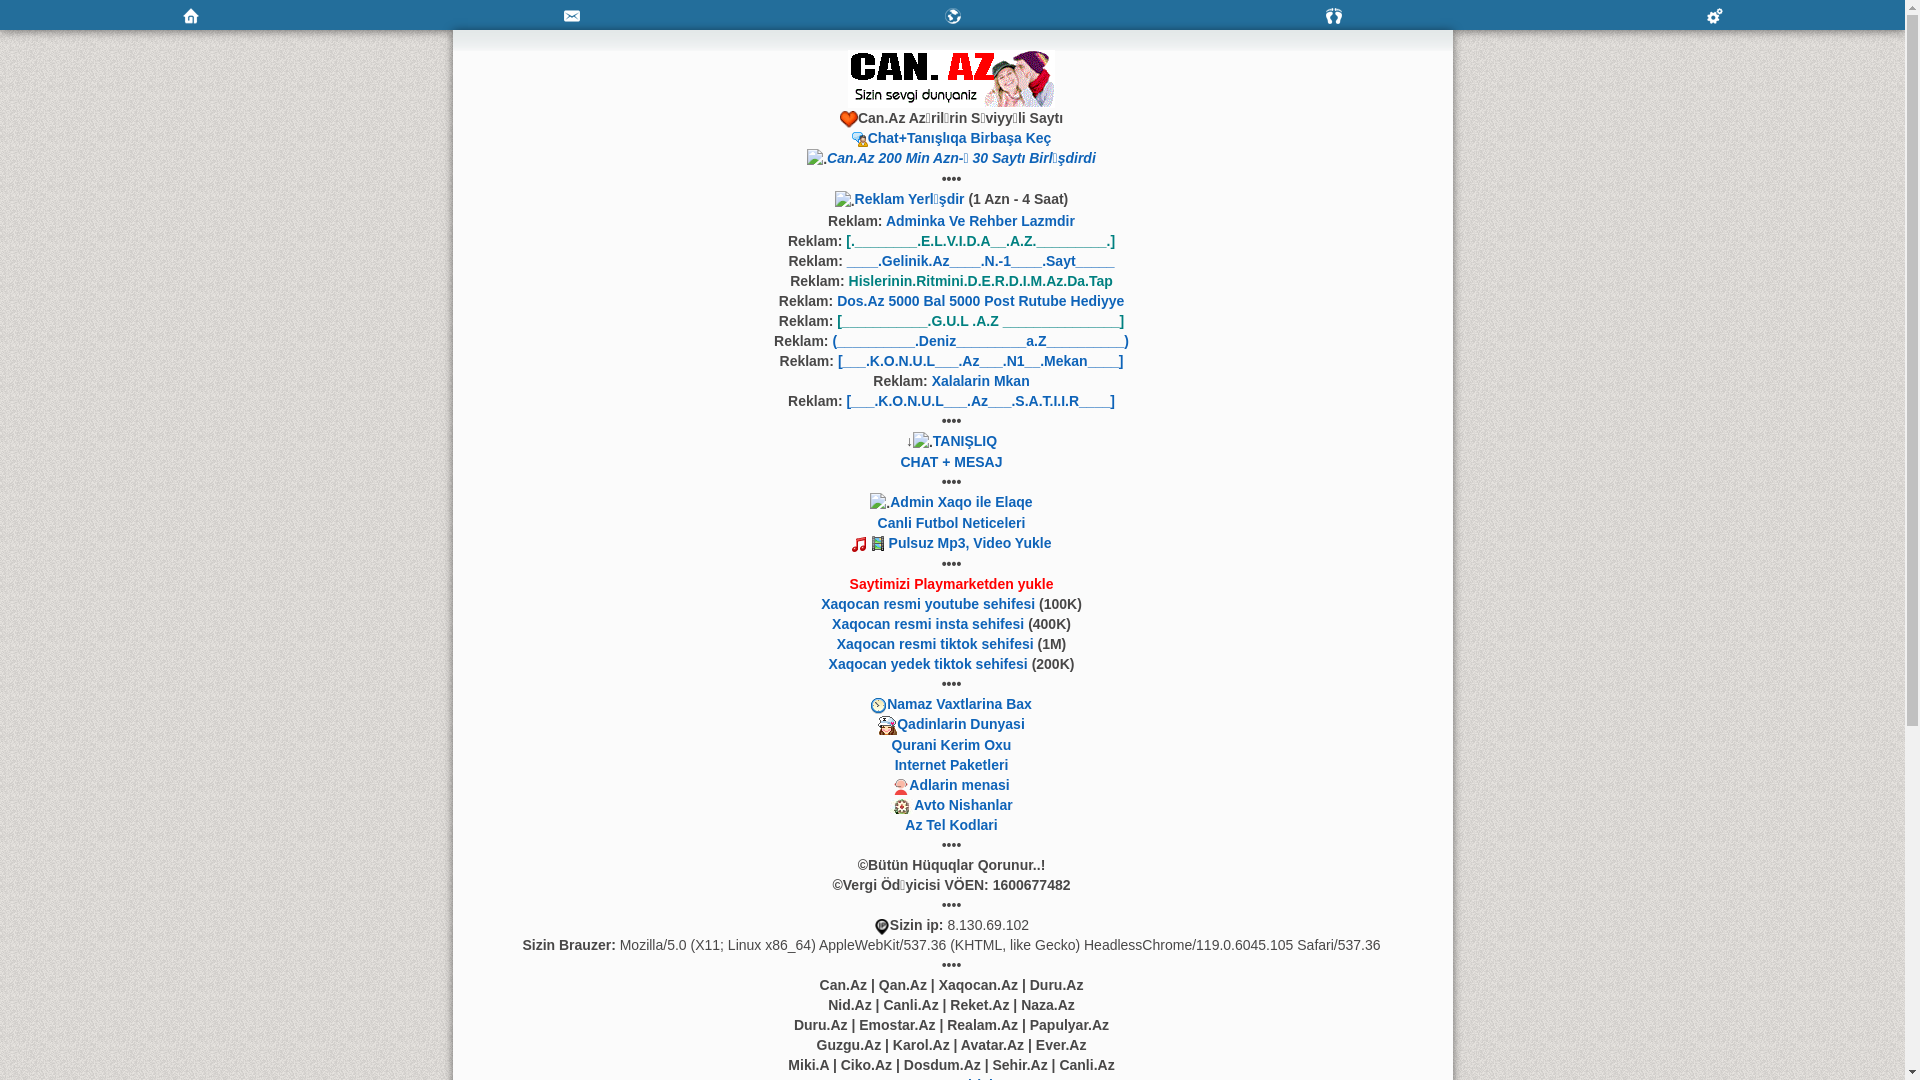  What do you see at coordinates (980, 301) in the screenshot?
I see `Dos.Az 5000 Bal 5000 Post Rutube Hediyye` at bounding box center [980, 301].